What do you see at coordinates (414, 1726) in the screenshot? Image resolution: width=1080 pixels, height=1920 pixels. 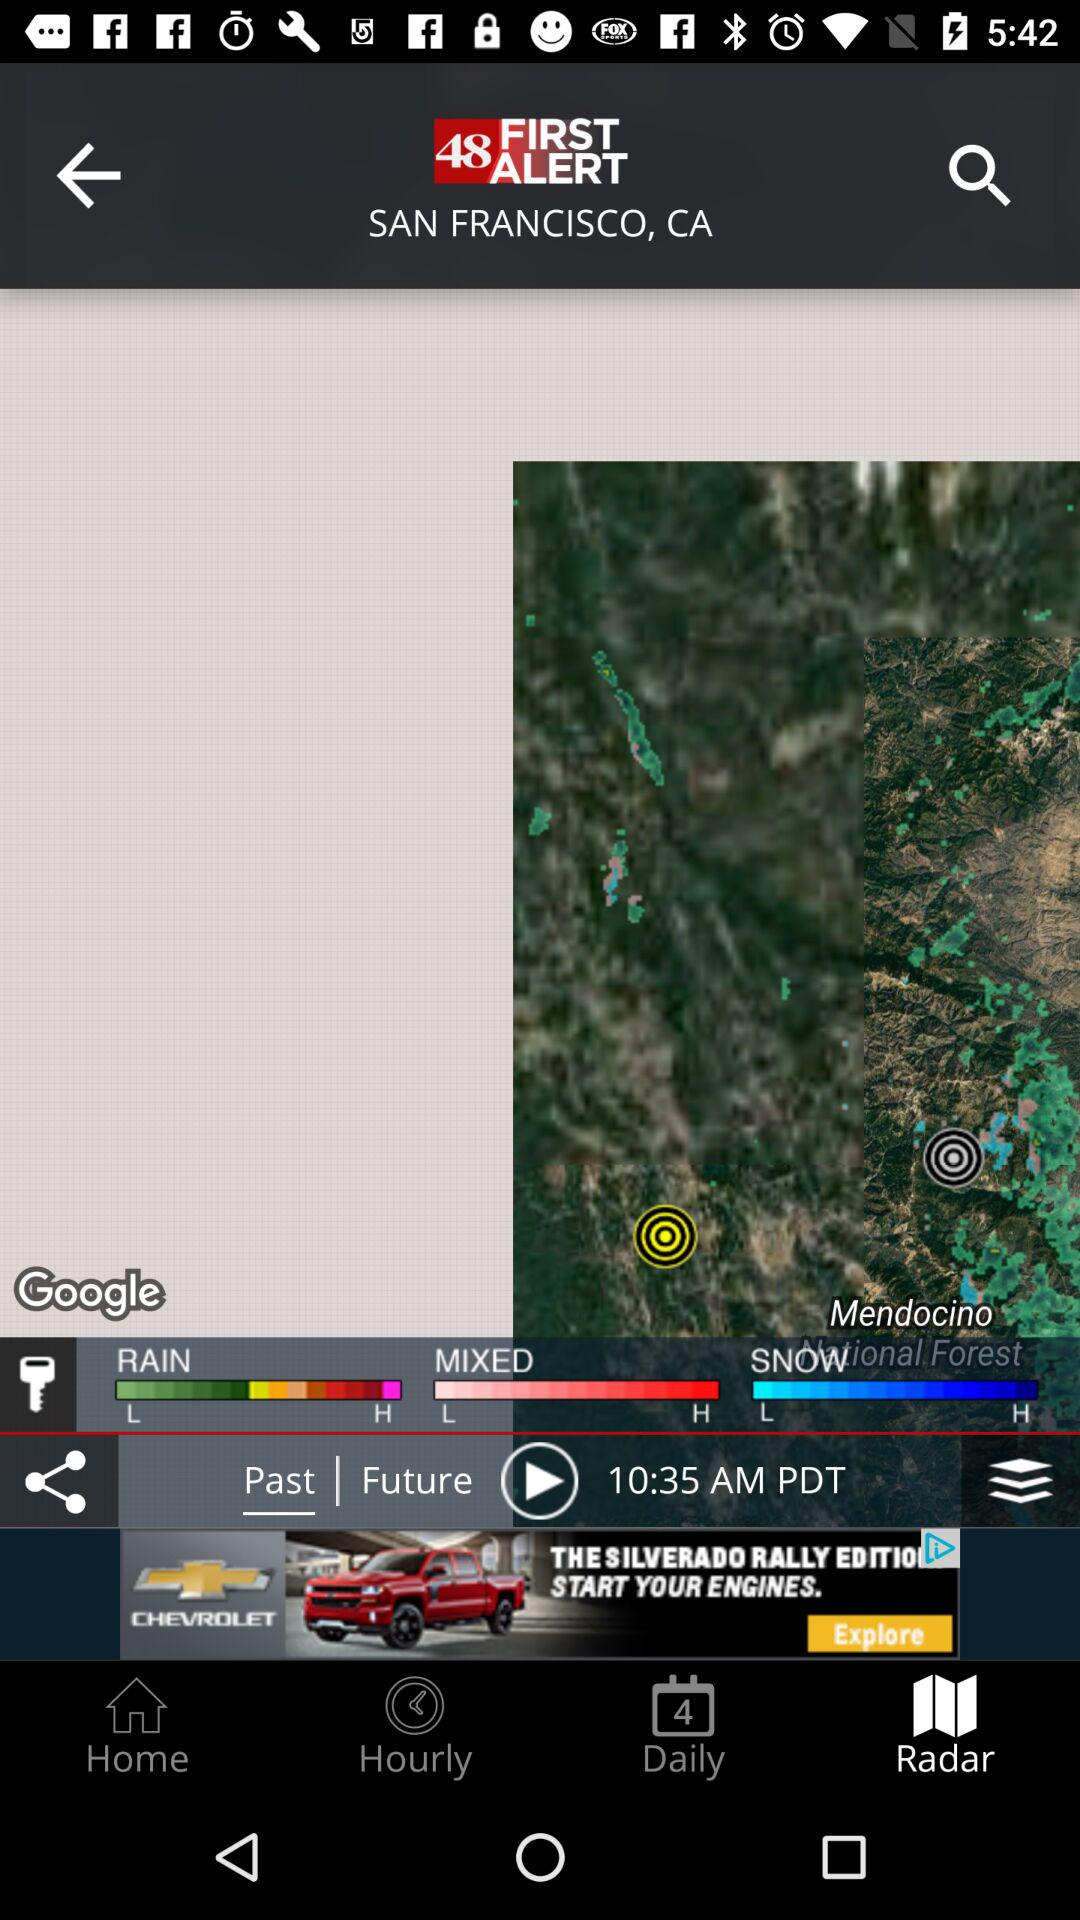 I see `swipe to hourly` at bounding box center [414, 1726].